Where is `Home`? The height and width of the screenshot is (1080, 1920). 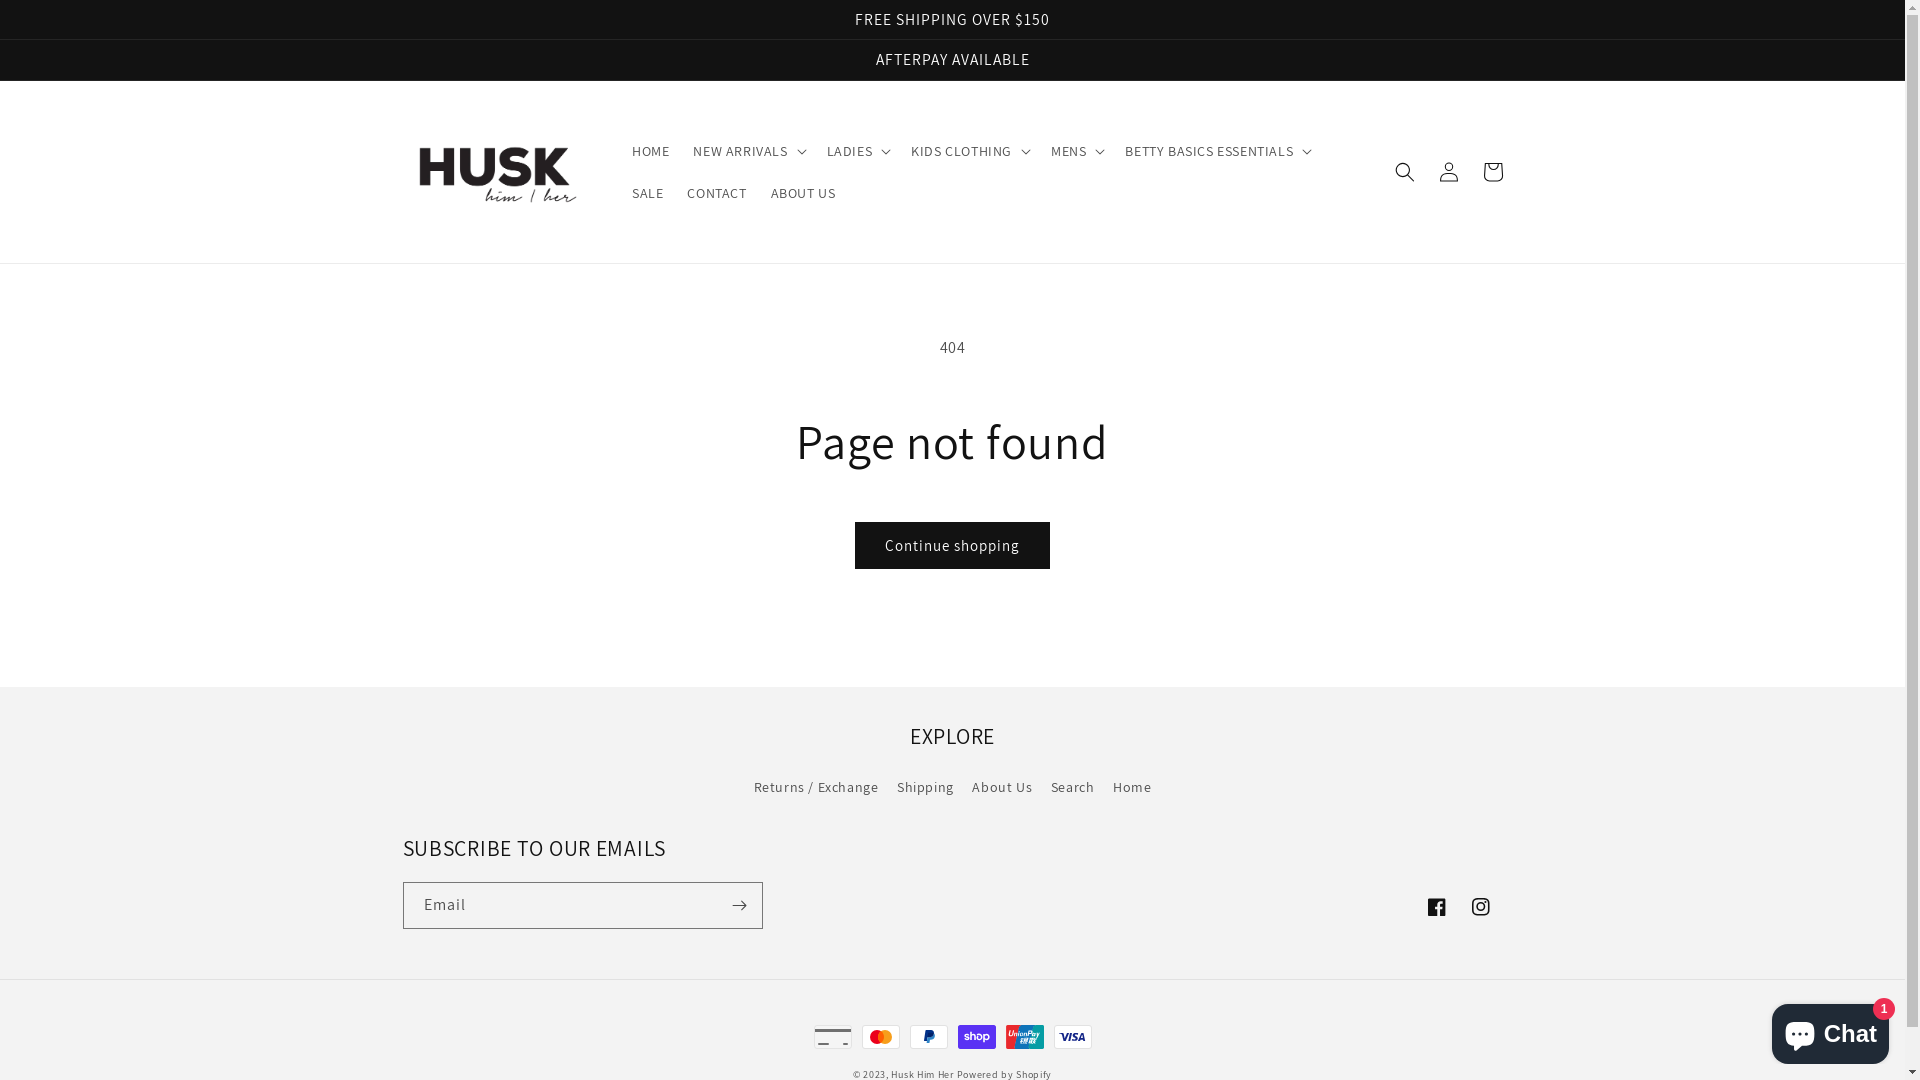
Home is located at coordinates (1132, 787).